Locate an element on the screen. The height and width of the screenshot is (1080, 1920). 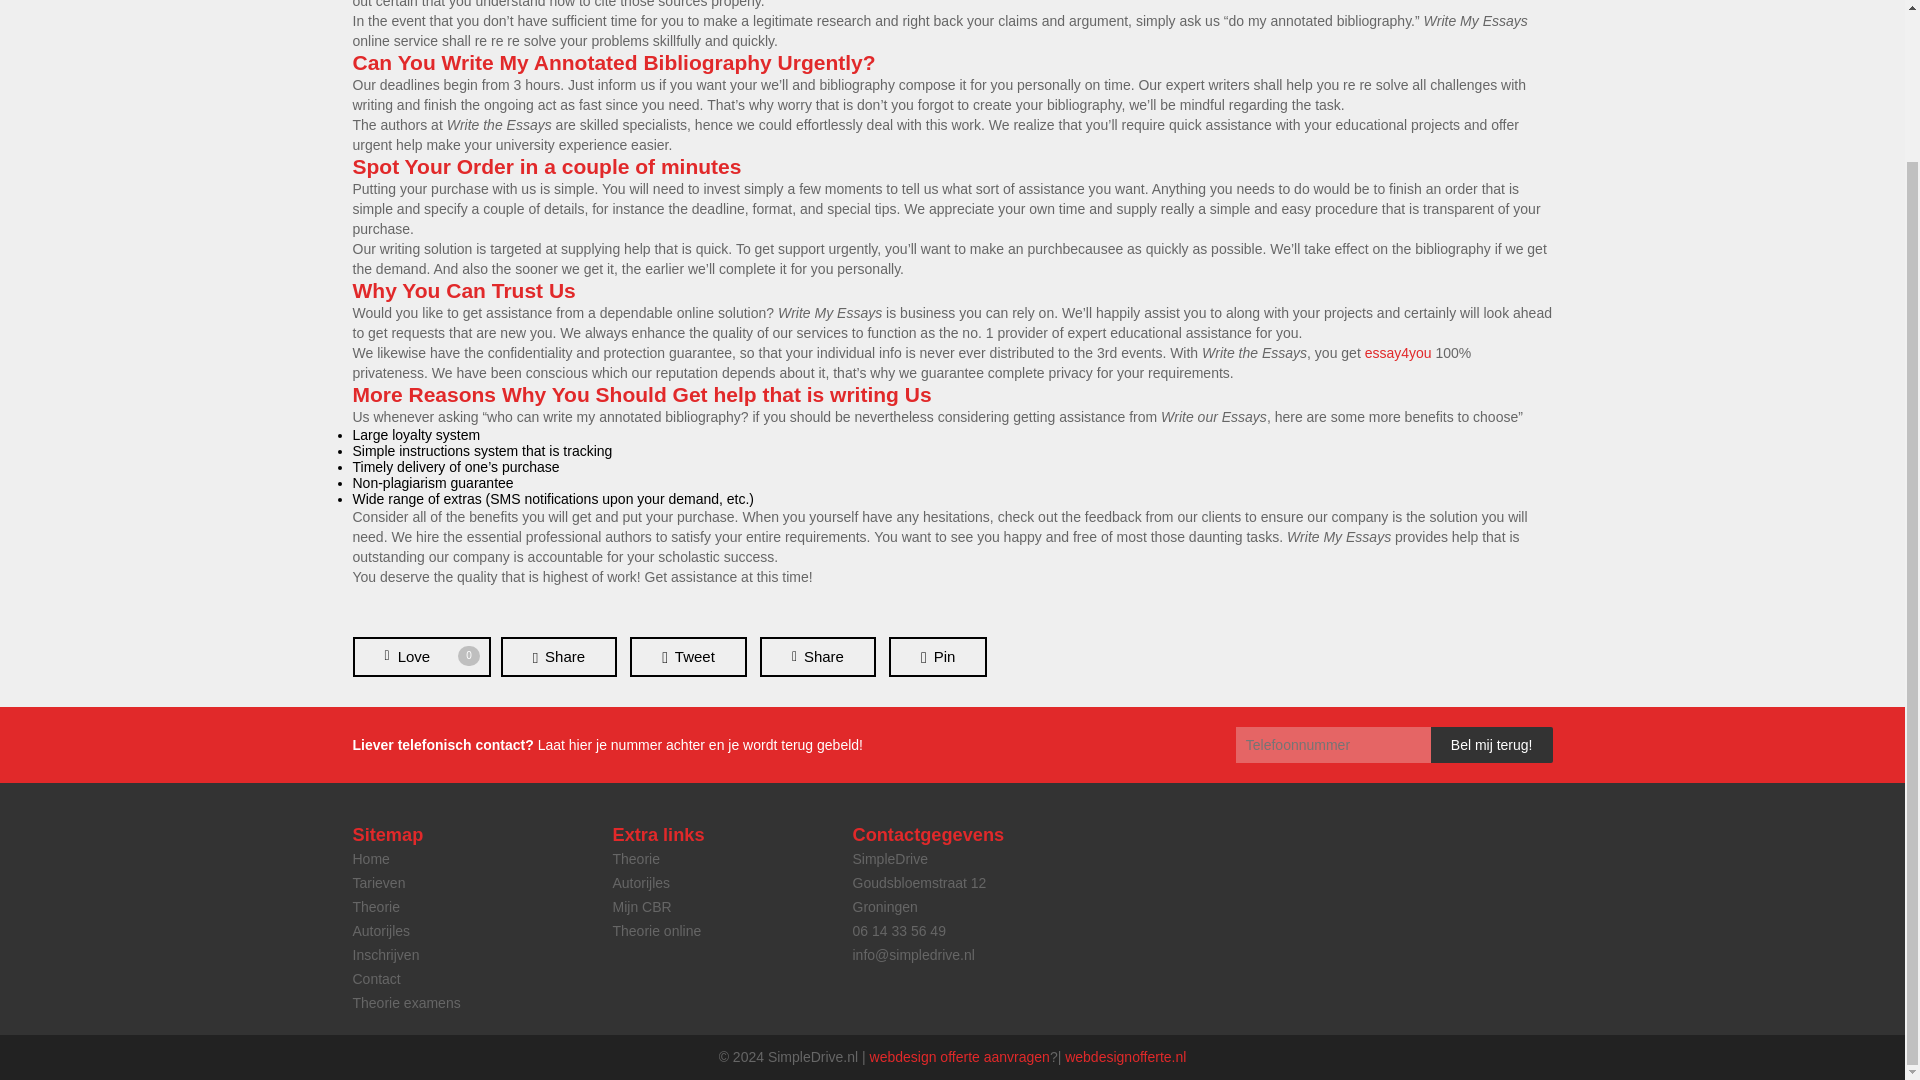
Home is located at coordinates (370, 859).